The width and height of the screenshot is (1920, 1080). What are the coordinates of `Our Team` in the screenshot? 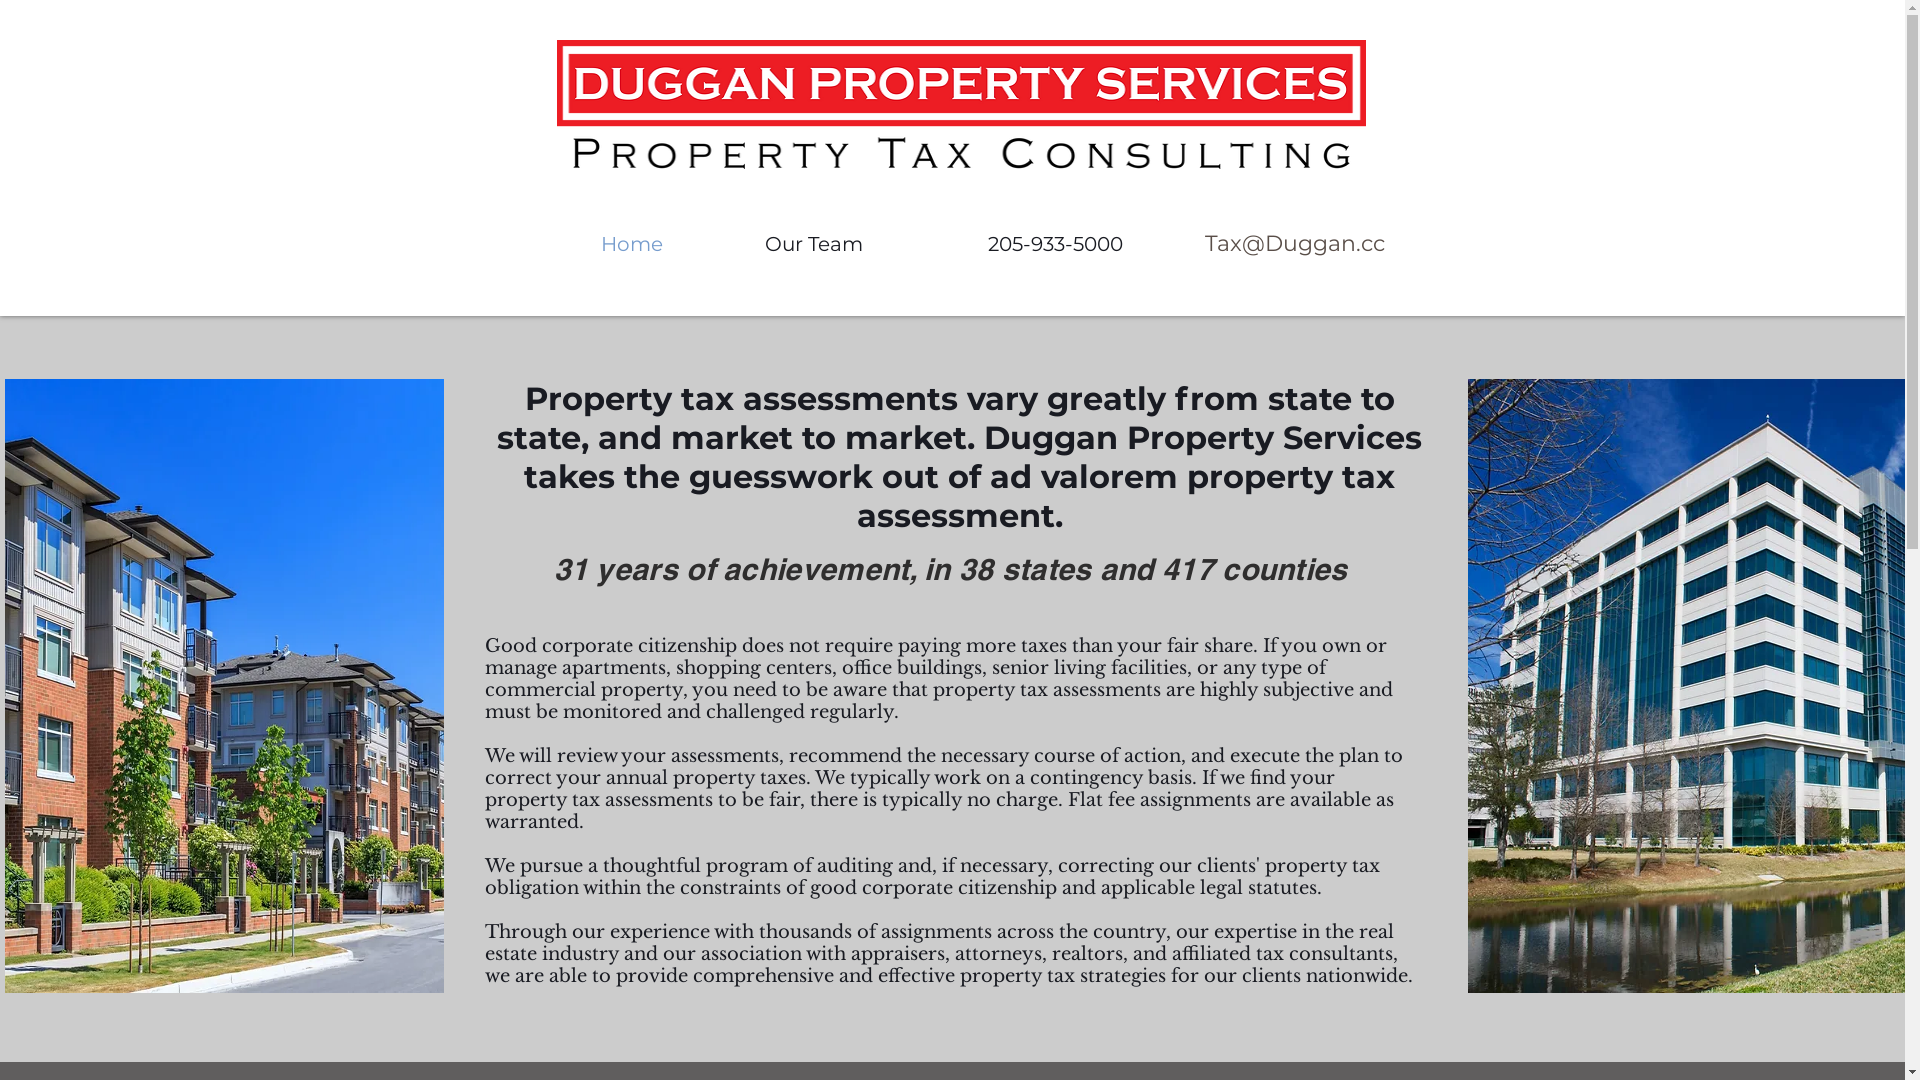 It's located at (814, 244).